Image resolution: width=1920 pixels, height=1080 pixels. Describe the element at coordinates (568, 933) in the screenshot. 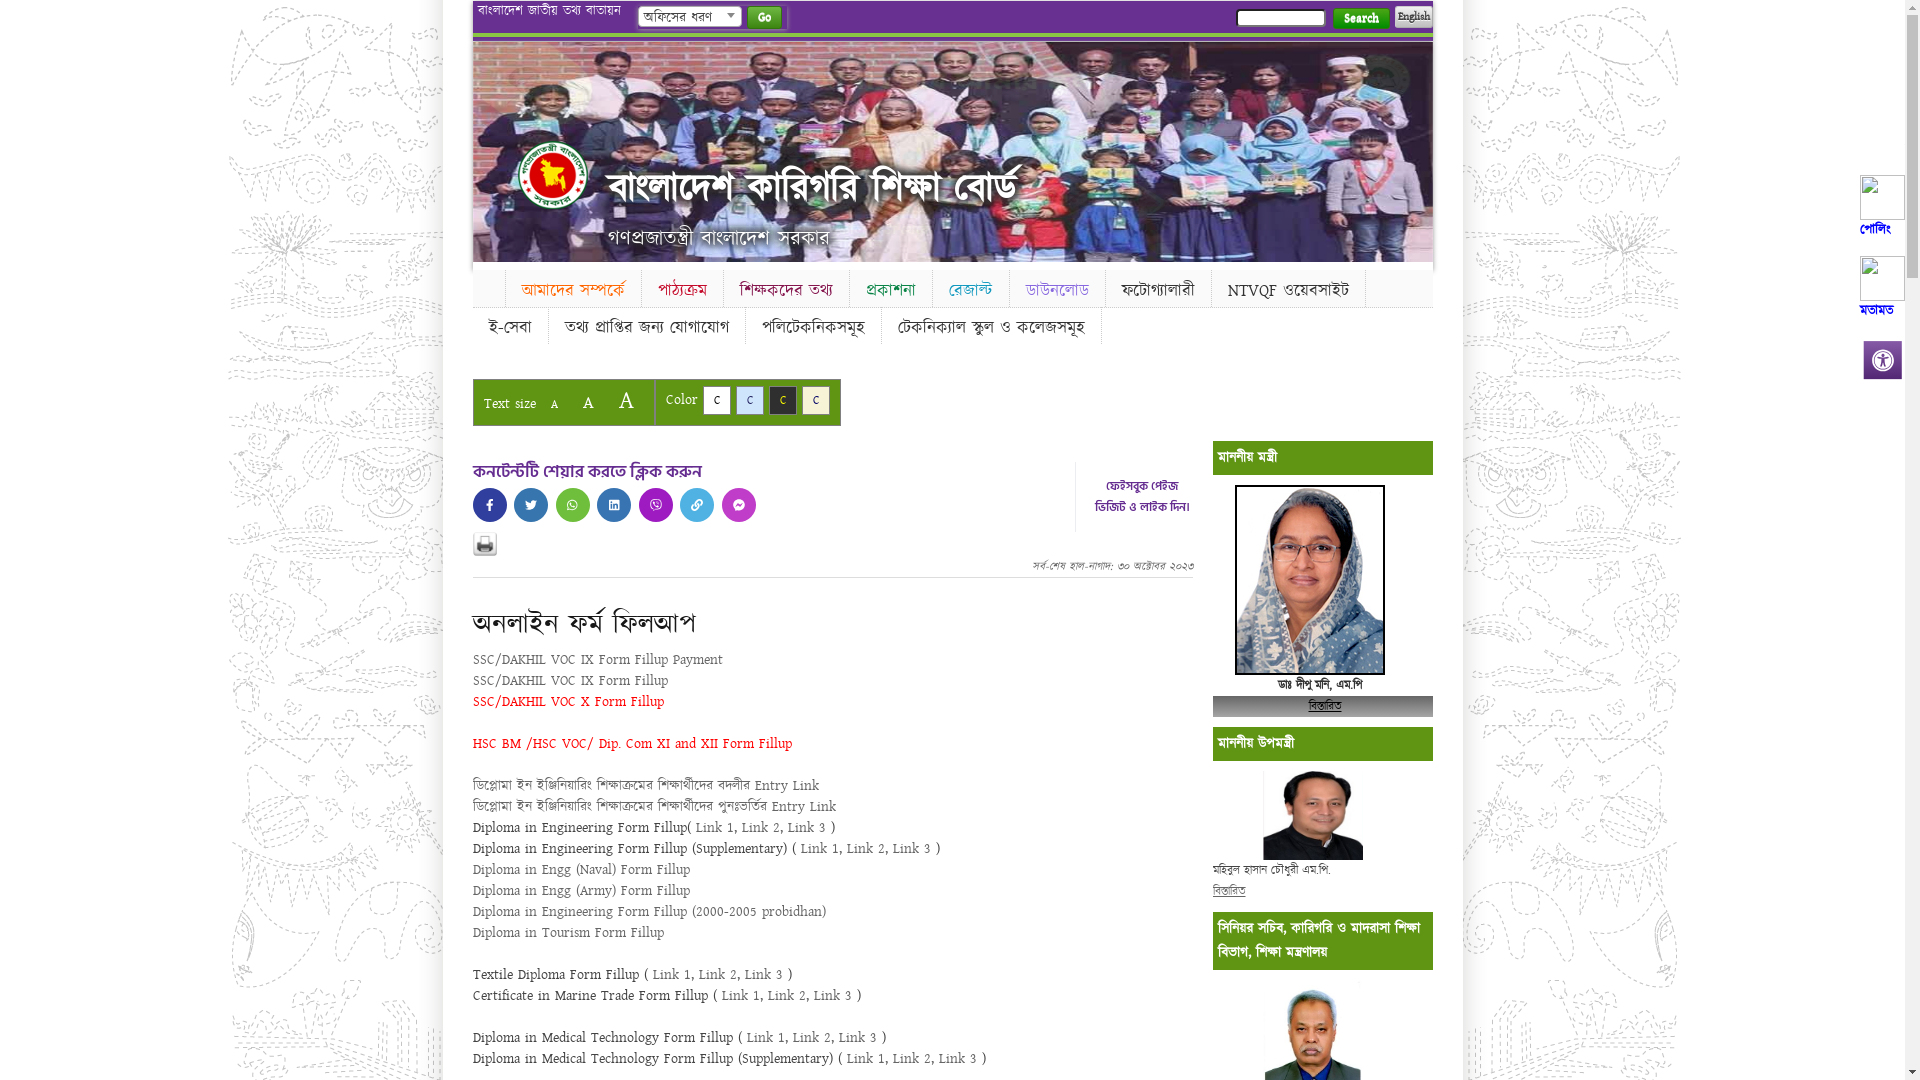

I see `Diploma in Tourism Form Fillup` at that location.